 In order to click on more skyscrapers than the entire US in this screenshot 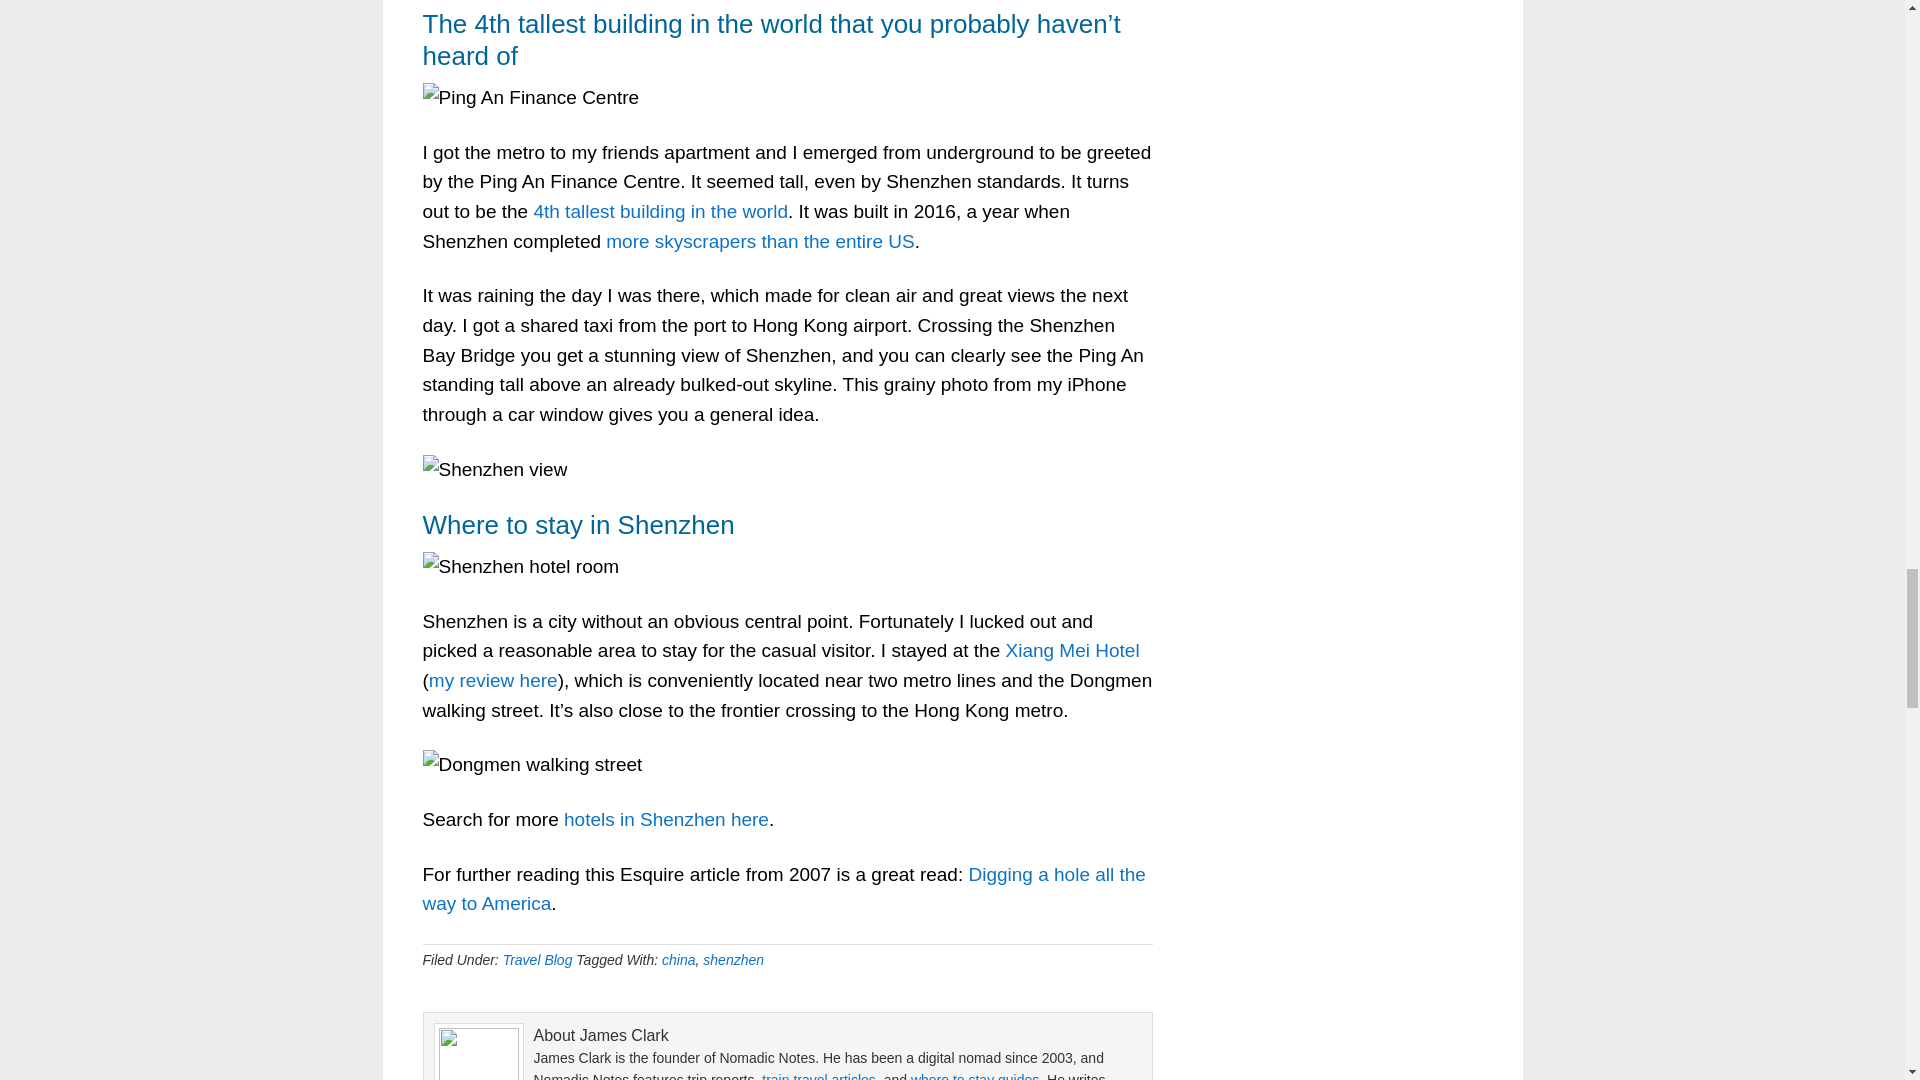, I will do `click(760, 241)`.